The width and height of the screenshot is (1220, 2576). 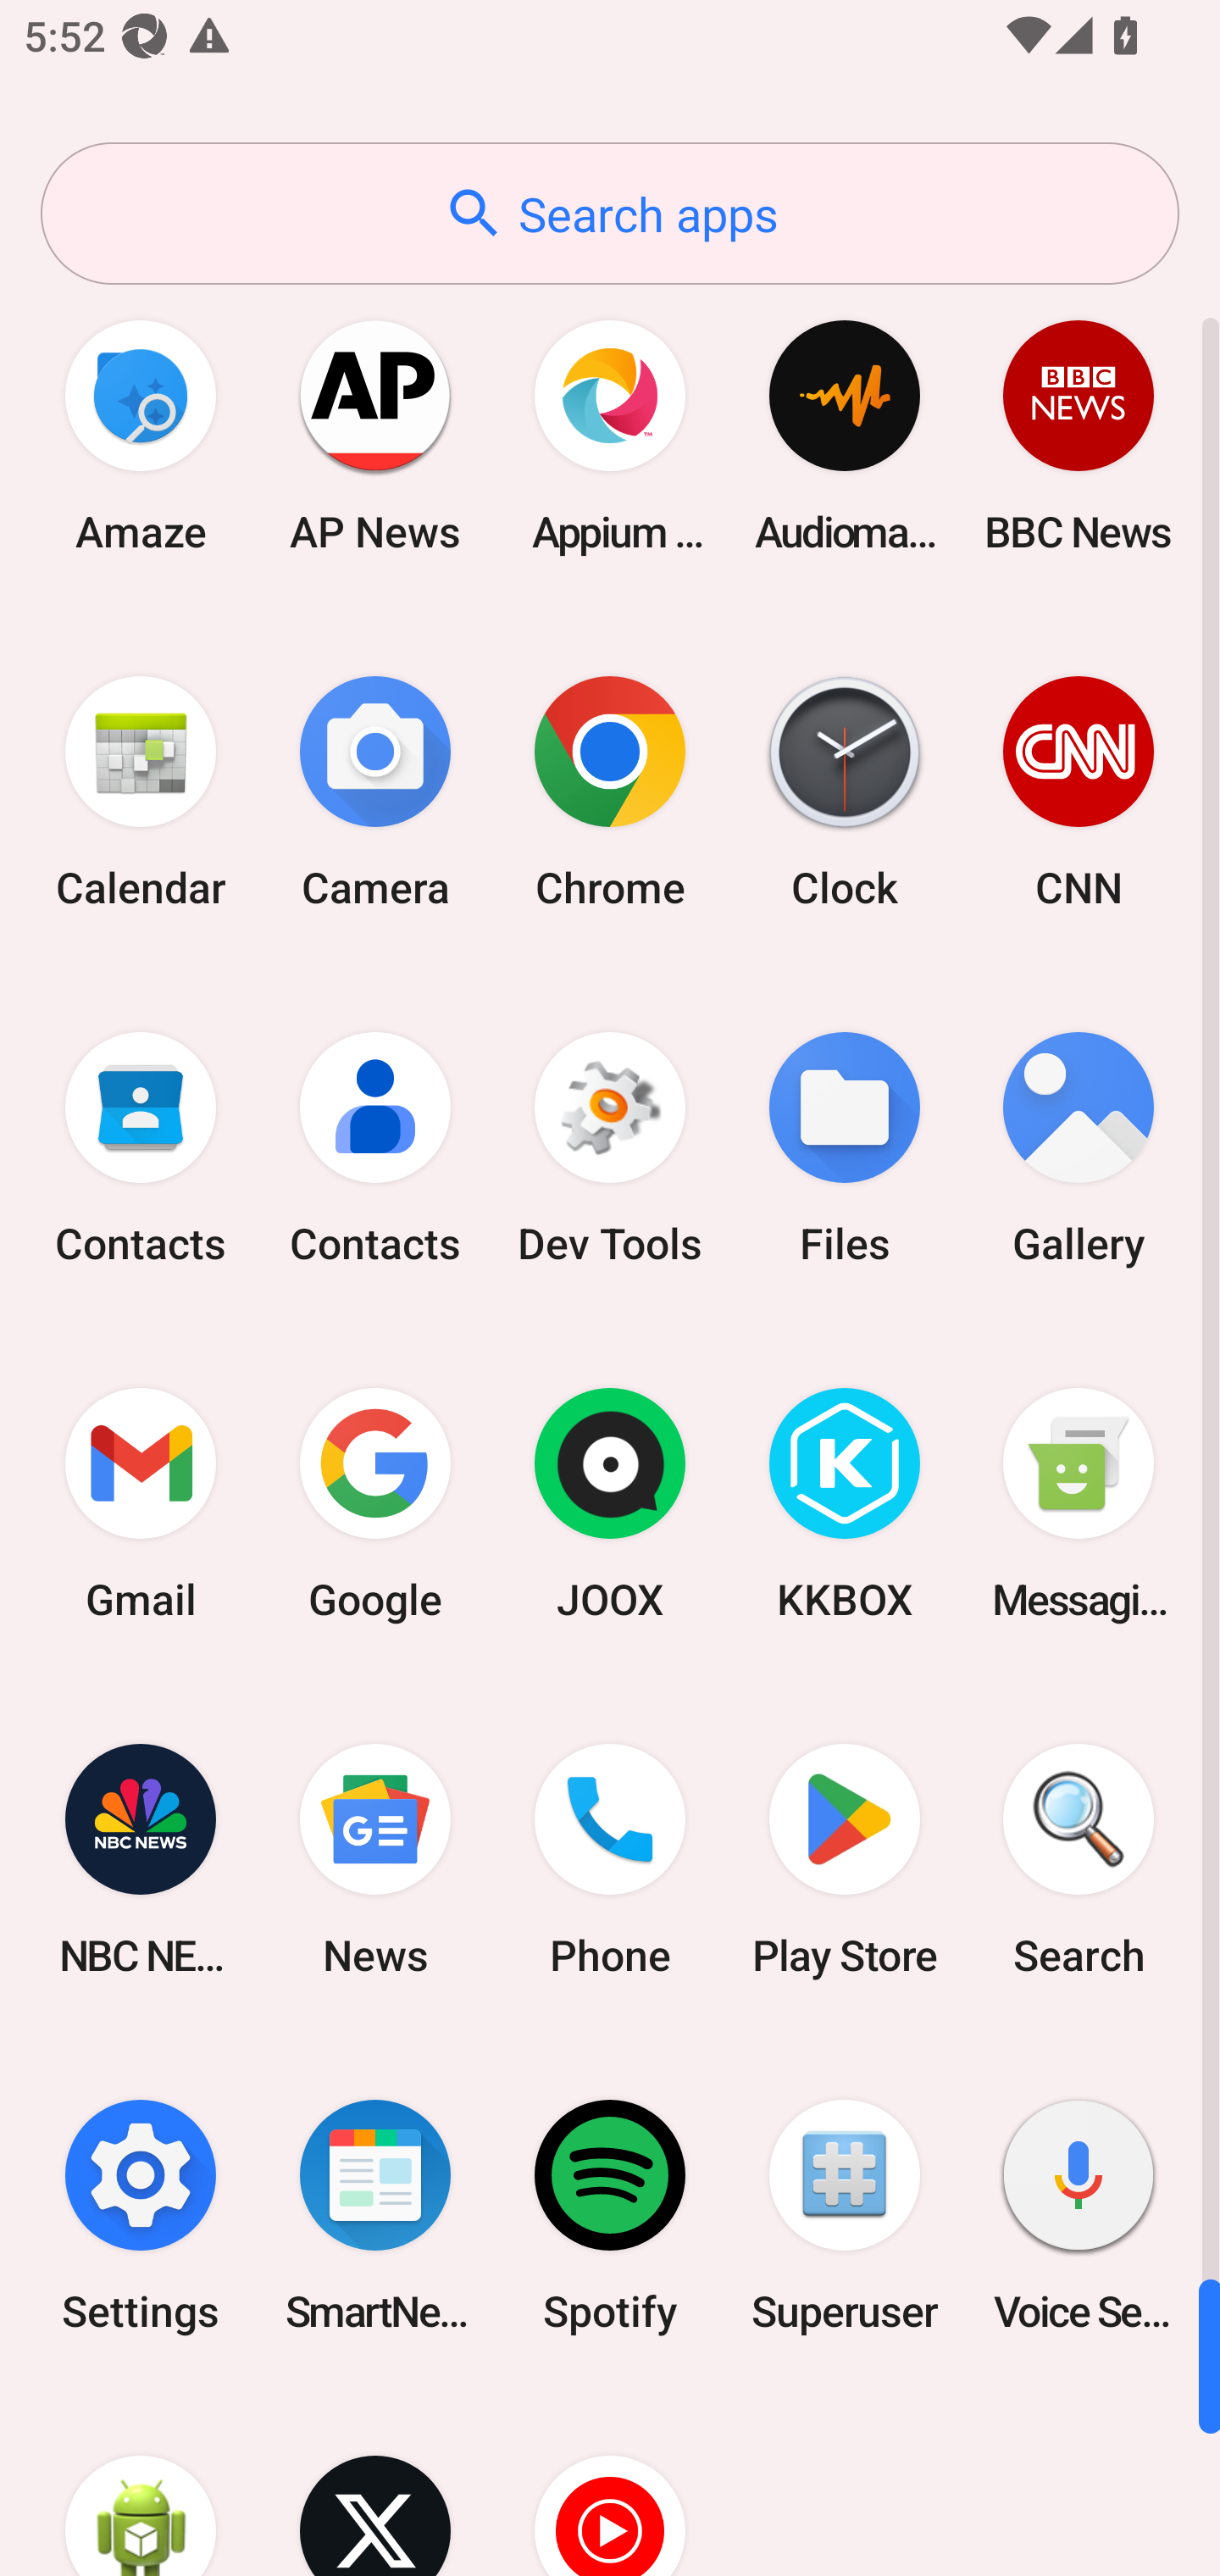 What do you see at coordinates (375, 2484) in the screenshot?
I see `X` at bounding box center [375, 2484].